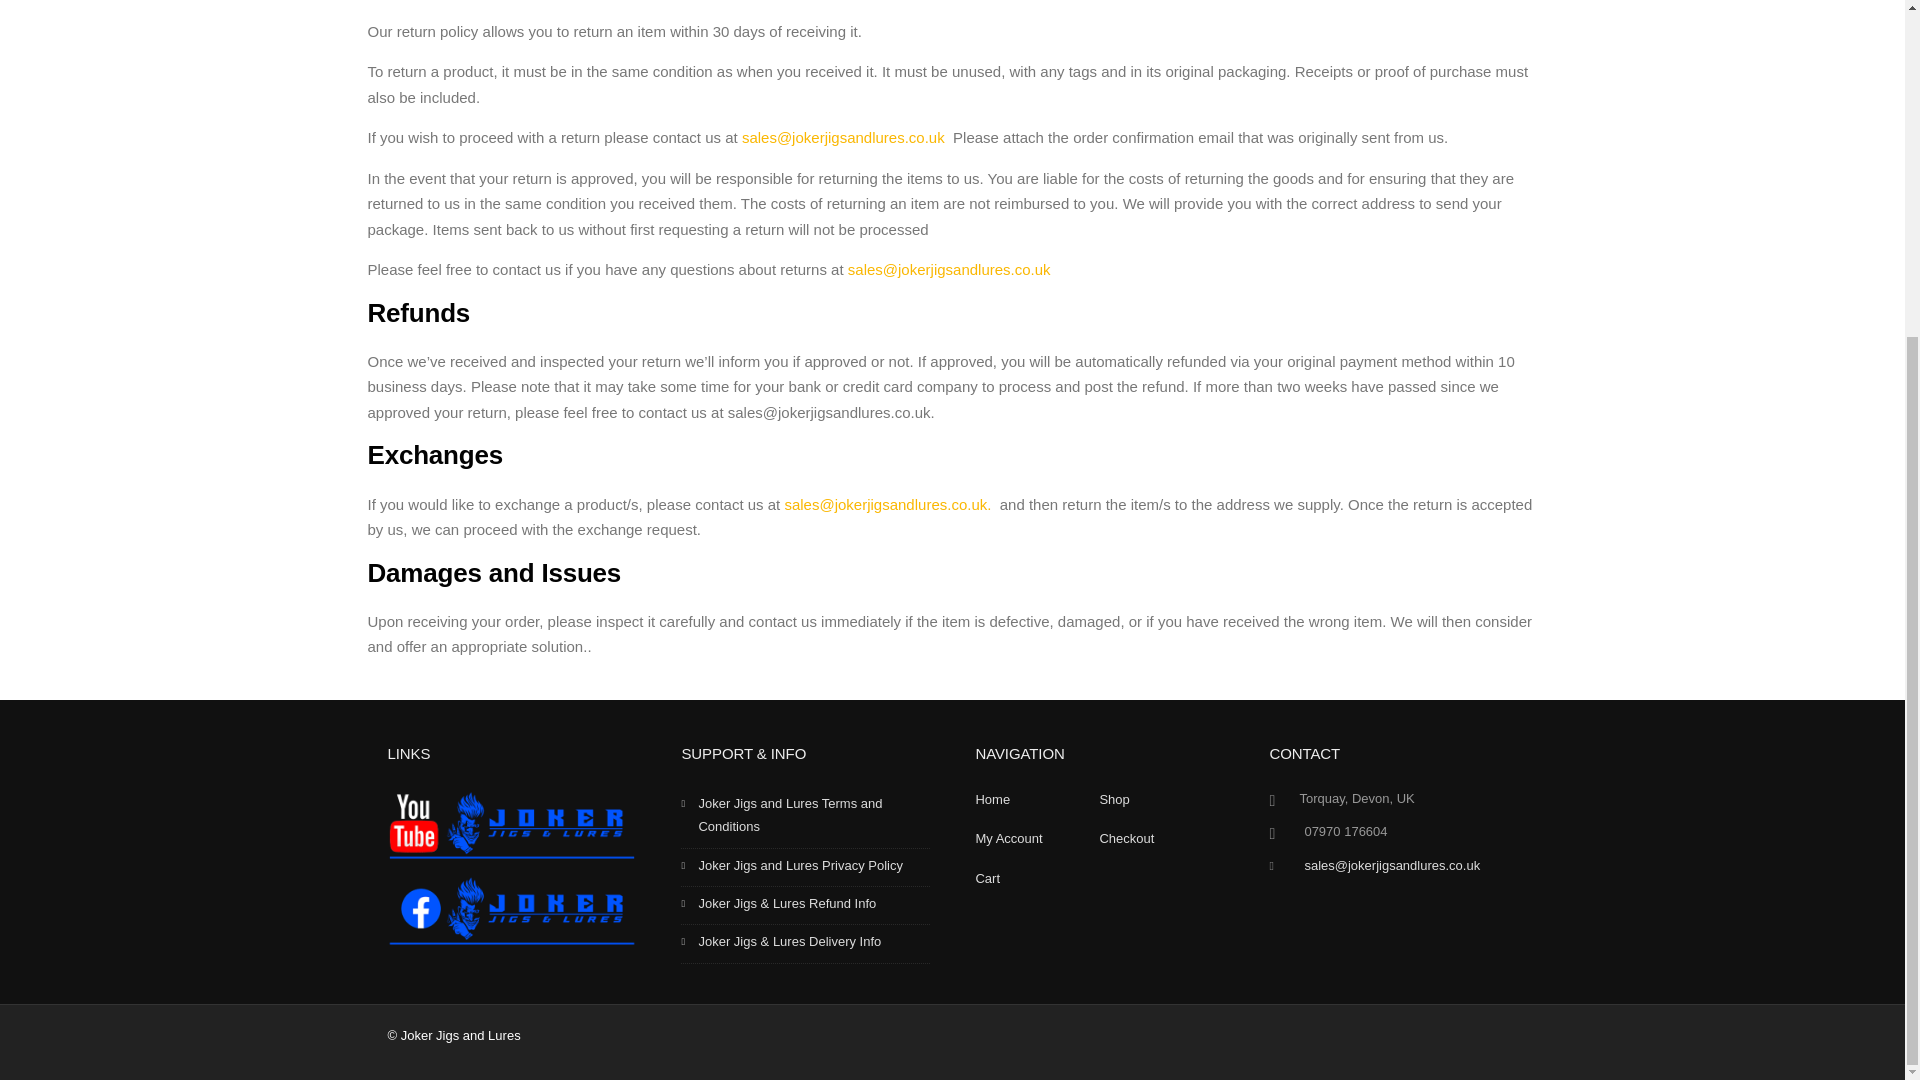 Image resolution: width=1920 pixels, height=1080 pixels. I want to click on Joker Jigs and Lures Terms and Conditions, so click(805, 818).